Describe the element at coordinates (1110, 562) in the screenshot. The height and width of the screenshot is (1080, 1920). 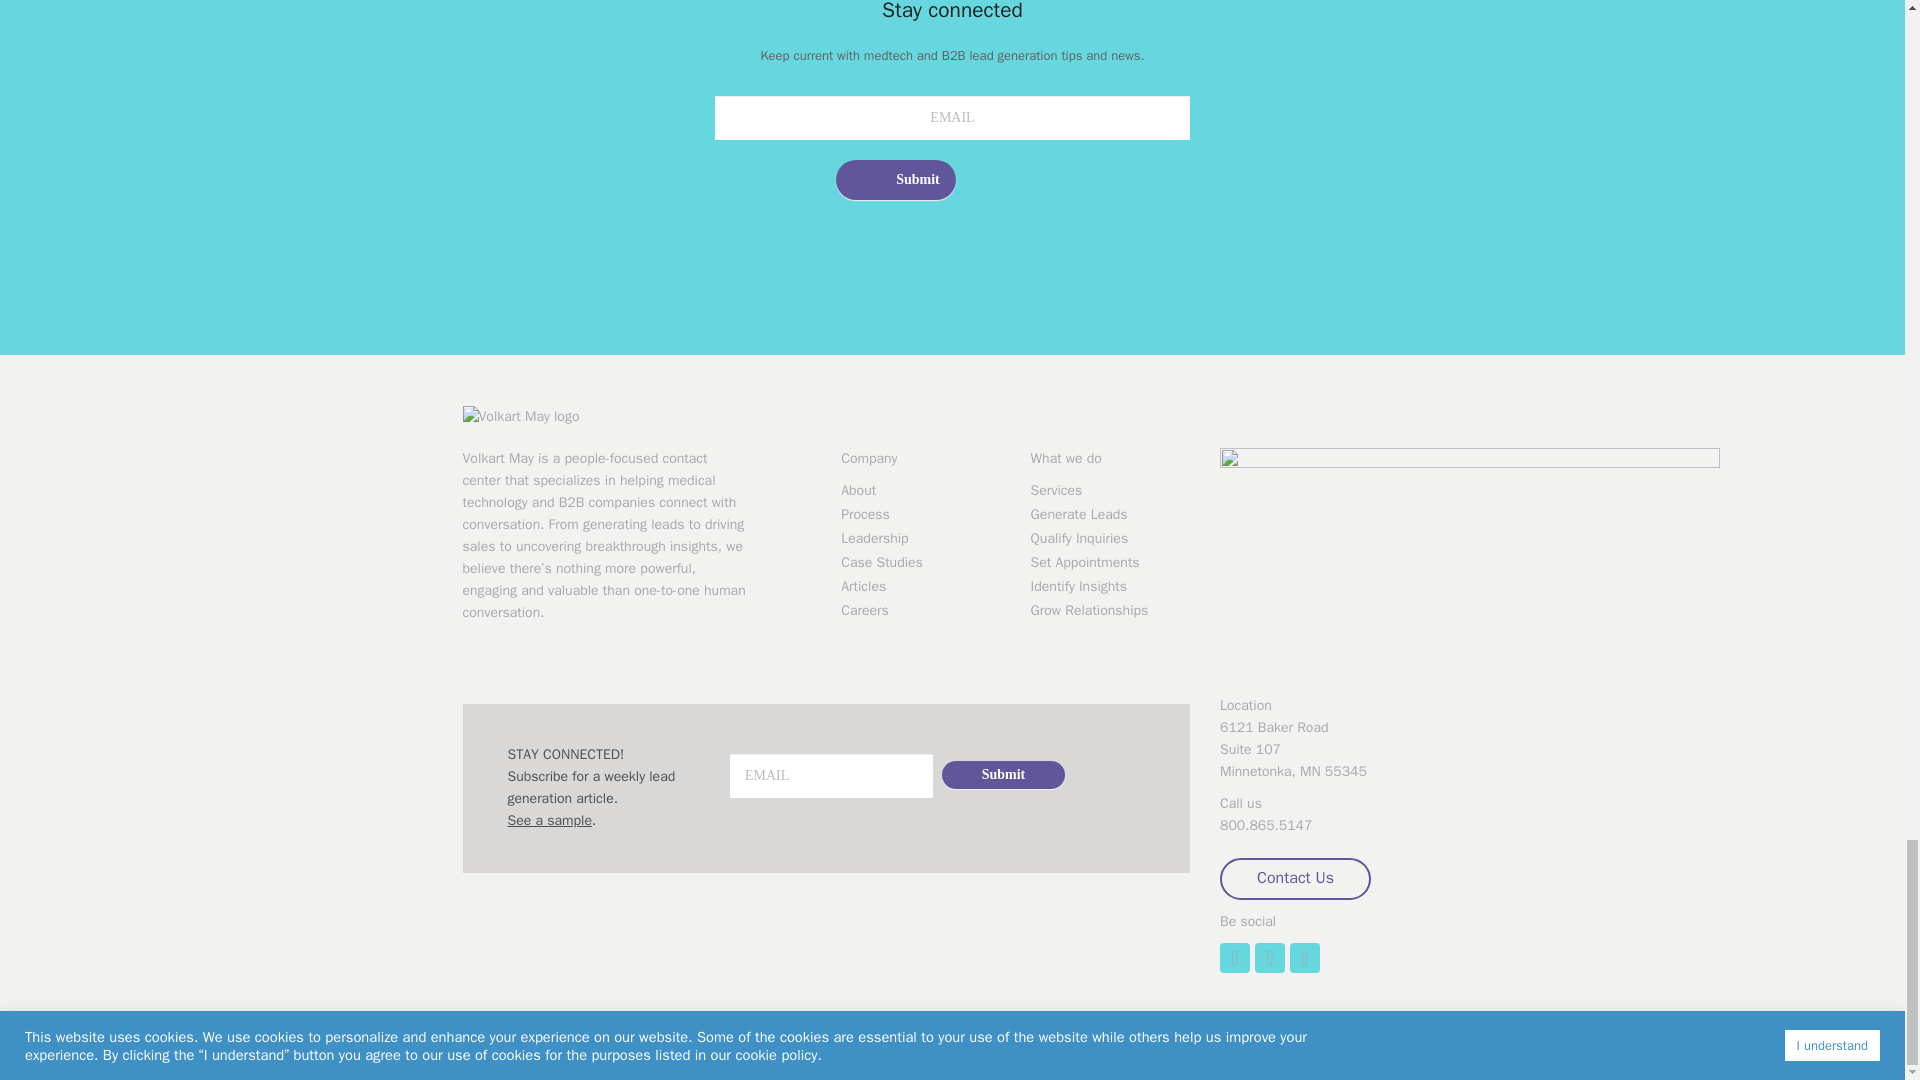
I see `Set Appointments` at that location.